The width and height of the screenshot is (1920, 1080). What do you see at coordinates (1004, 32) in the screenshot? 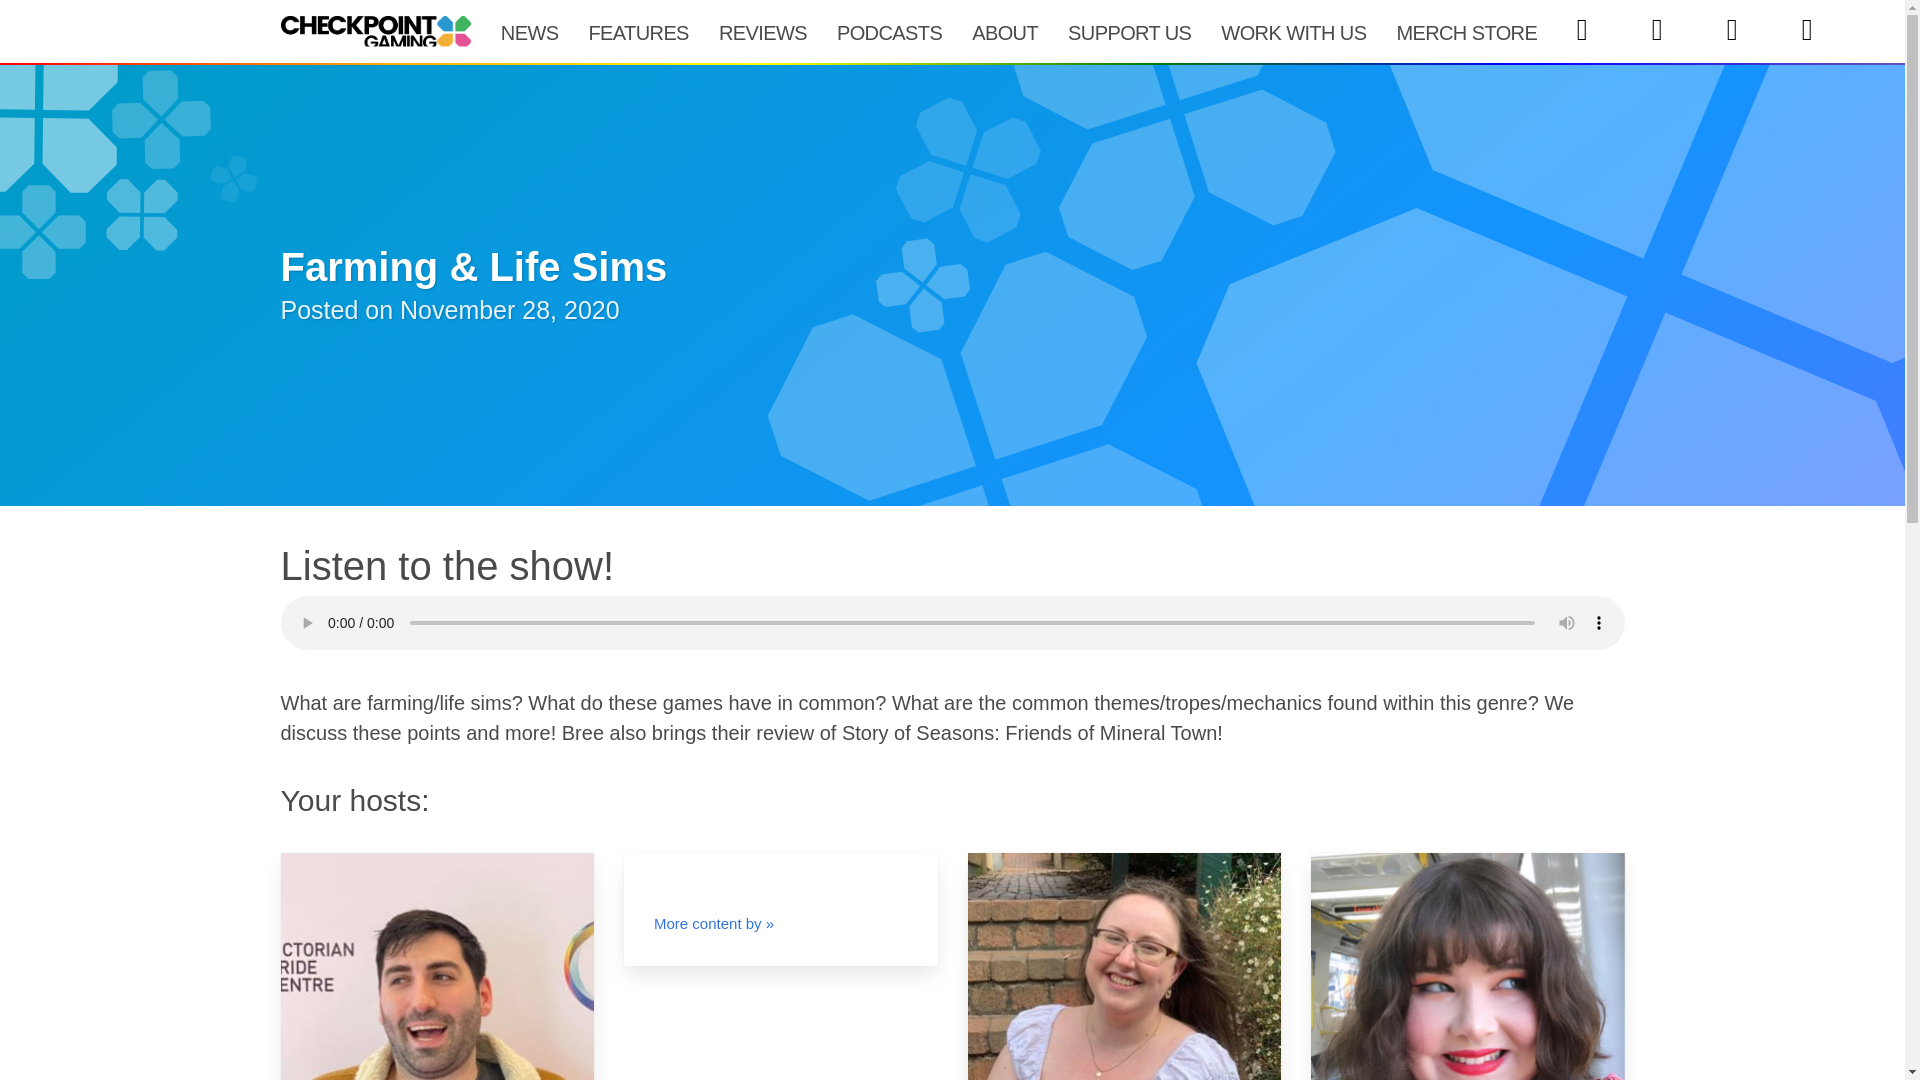
I see `ABOUT` at bounding box center [1004, 32].